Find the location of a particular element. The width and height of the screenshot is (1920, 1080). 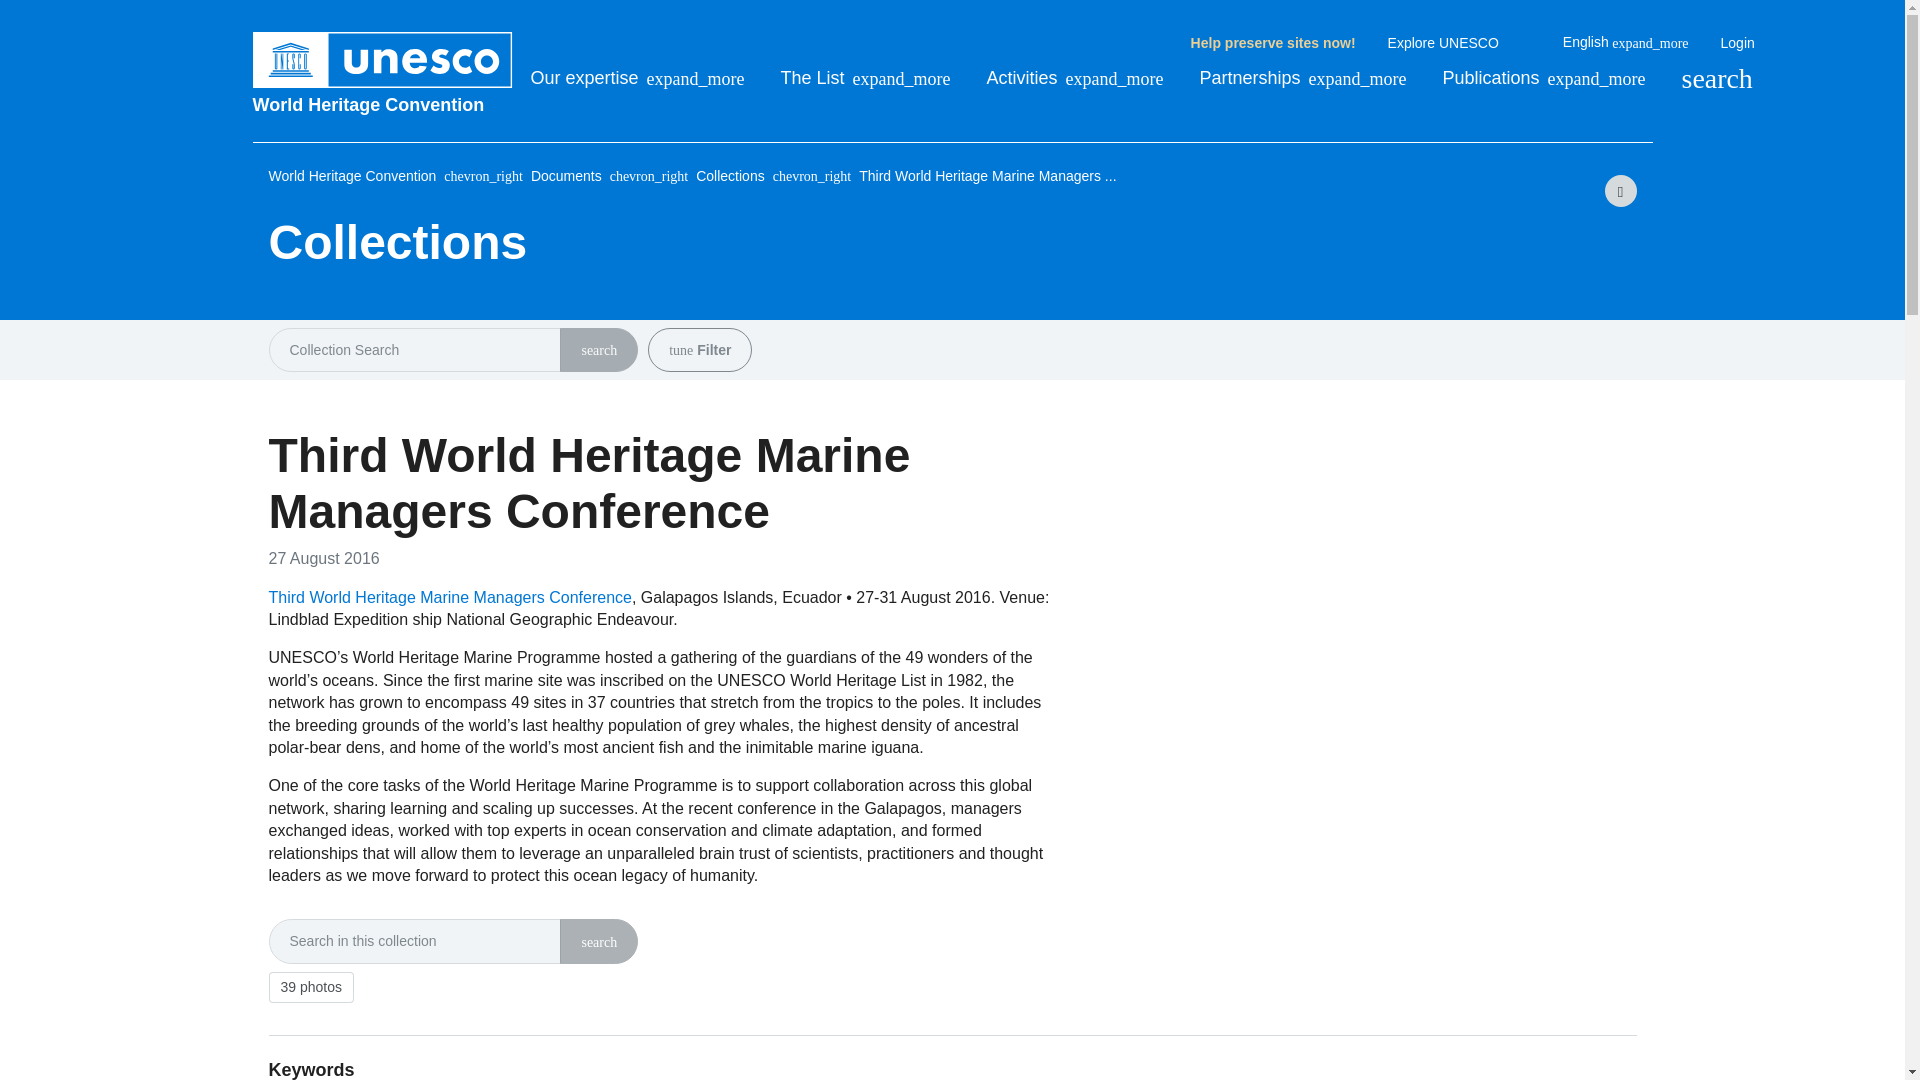

English is located at coordinates (1626, 42).